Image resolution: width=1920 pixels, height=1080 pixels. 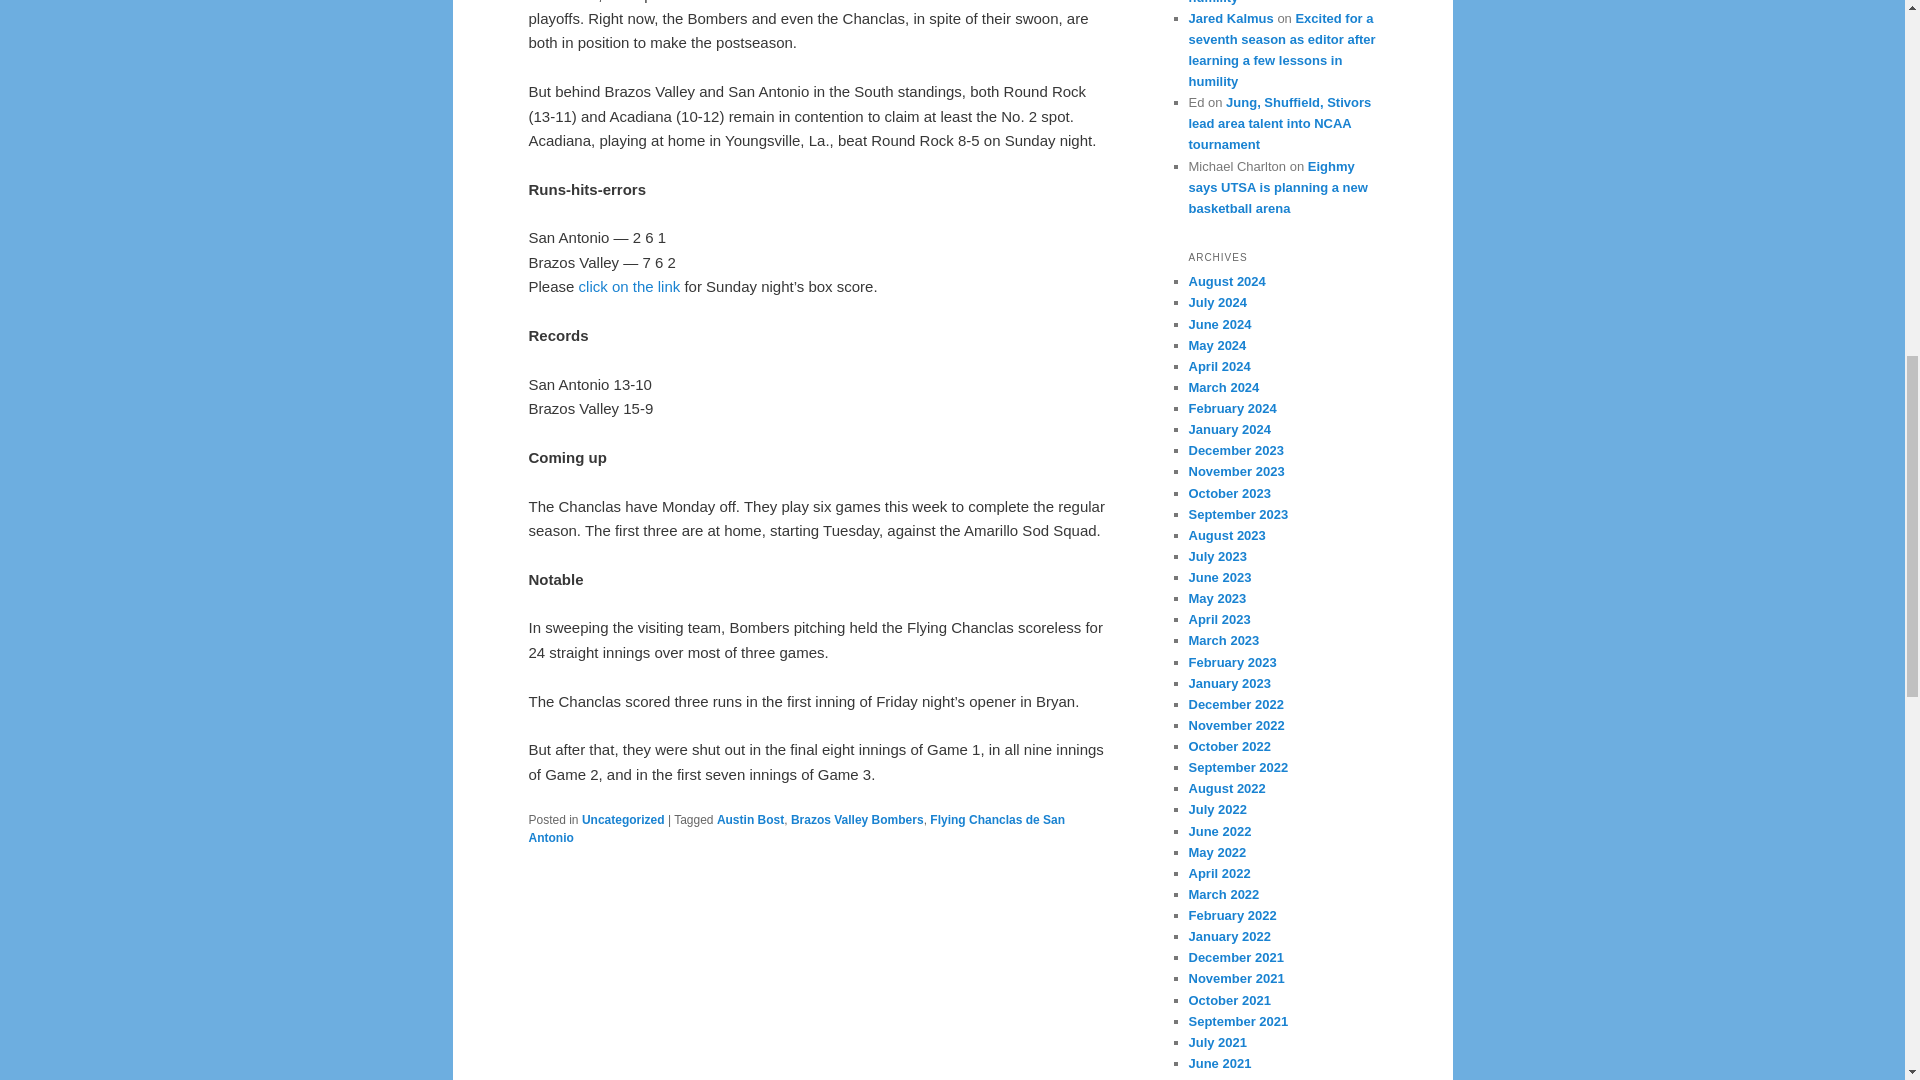 What do you see at coordinates (630, 286) in the screenshot?
I see `click on the link` at bounding box center [630, 286].